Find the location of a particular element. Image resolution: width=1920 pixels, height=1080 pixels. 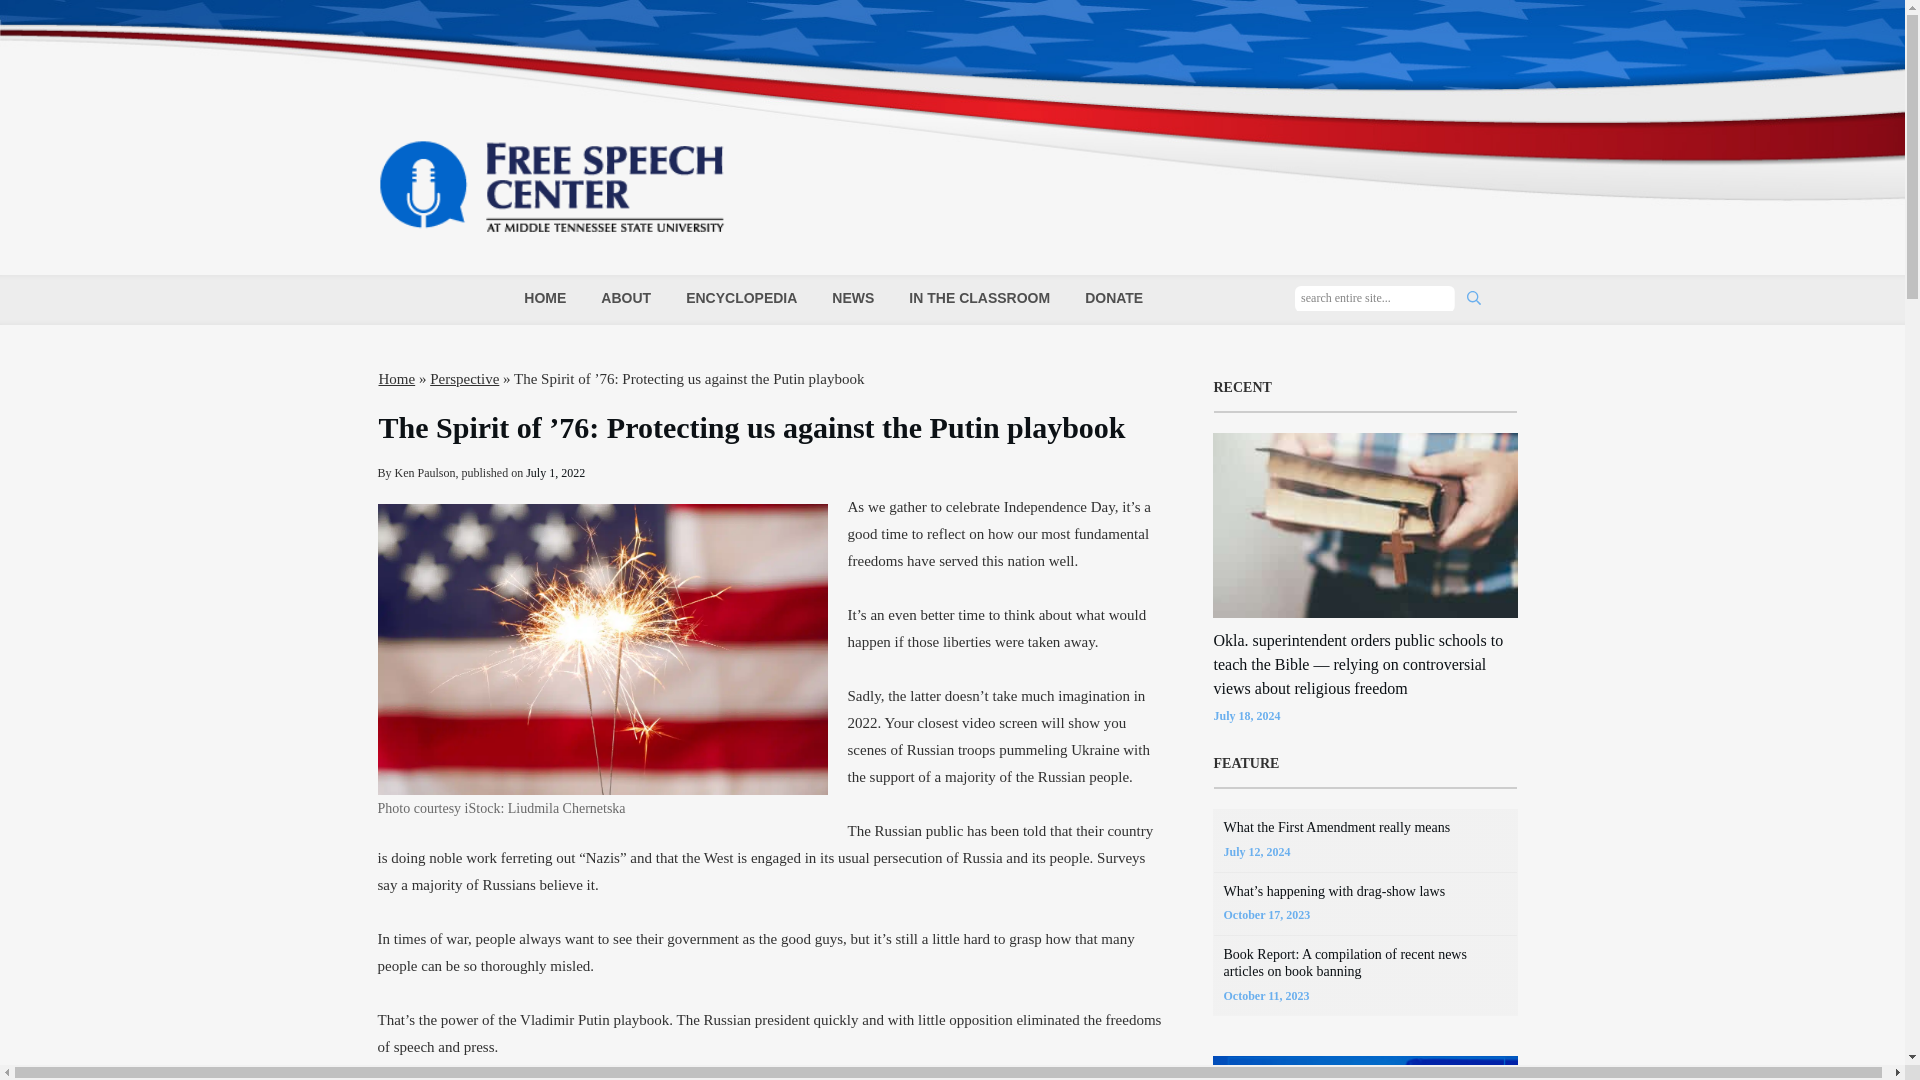

IN THE CLASSROOM is located at coordinates (979, 298).